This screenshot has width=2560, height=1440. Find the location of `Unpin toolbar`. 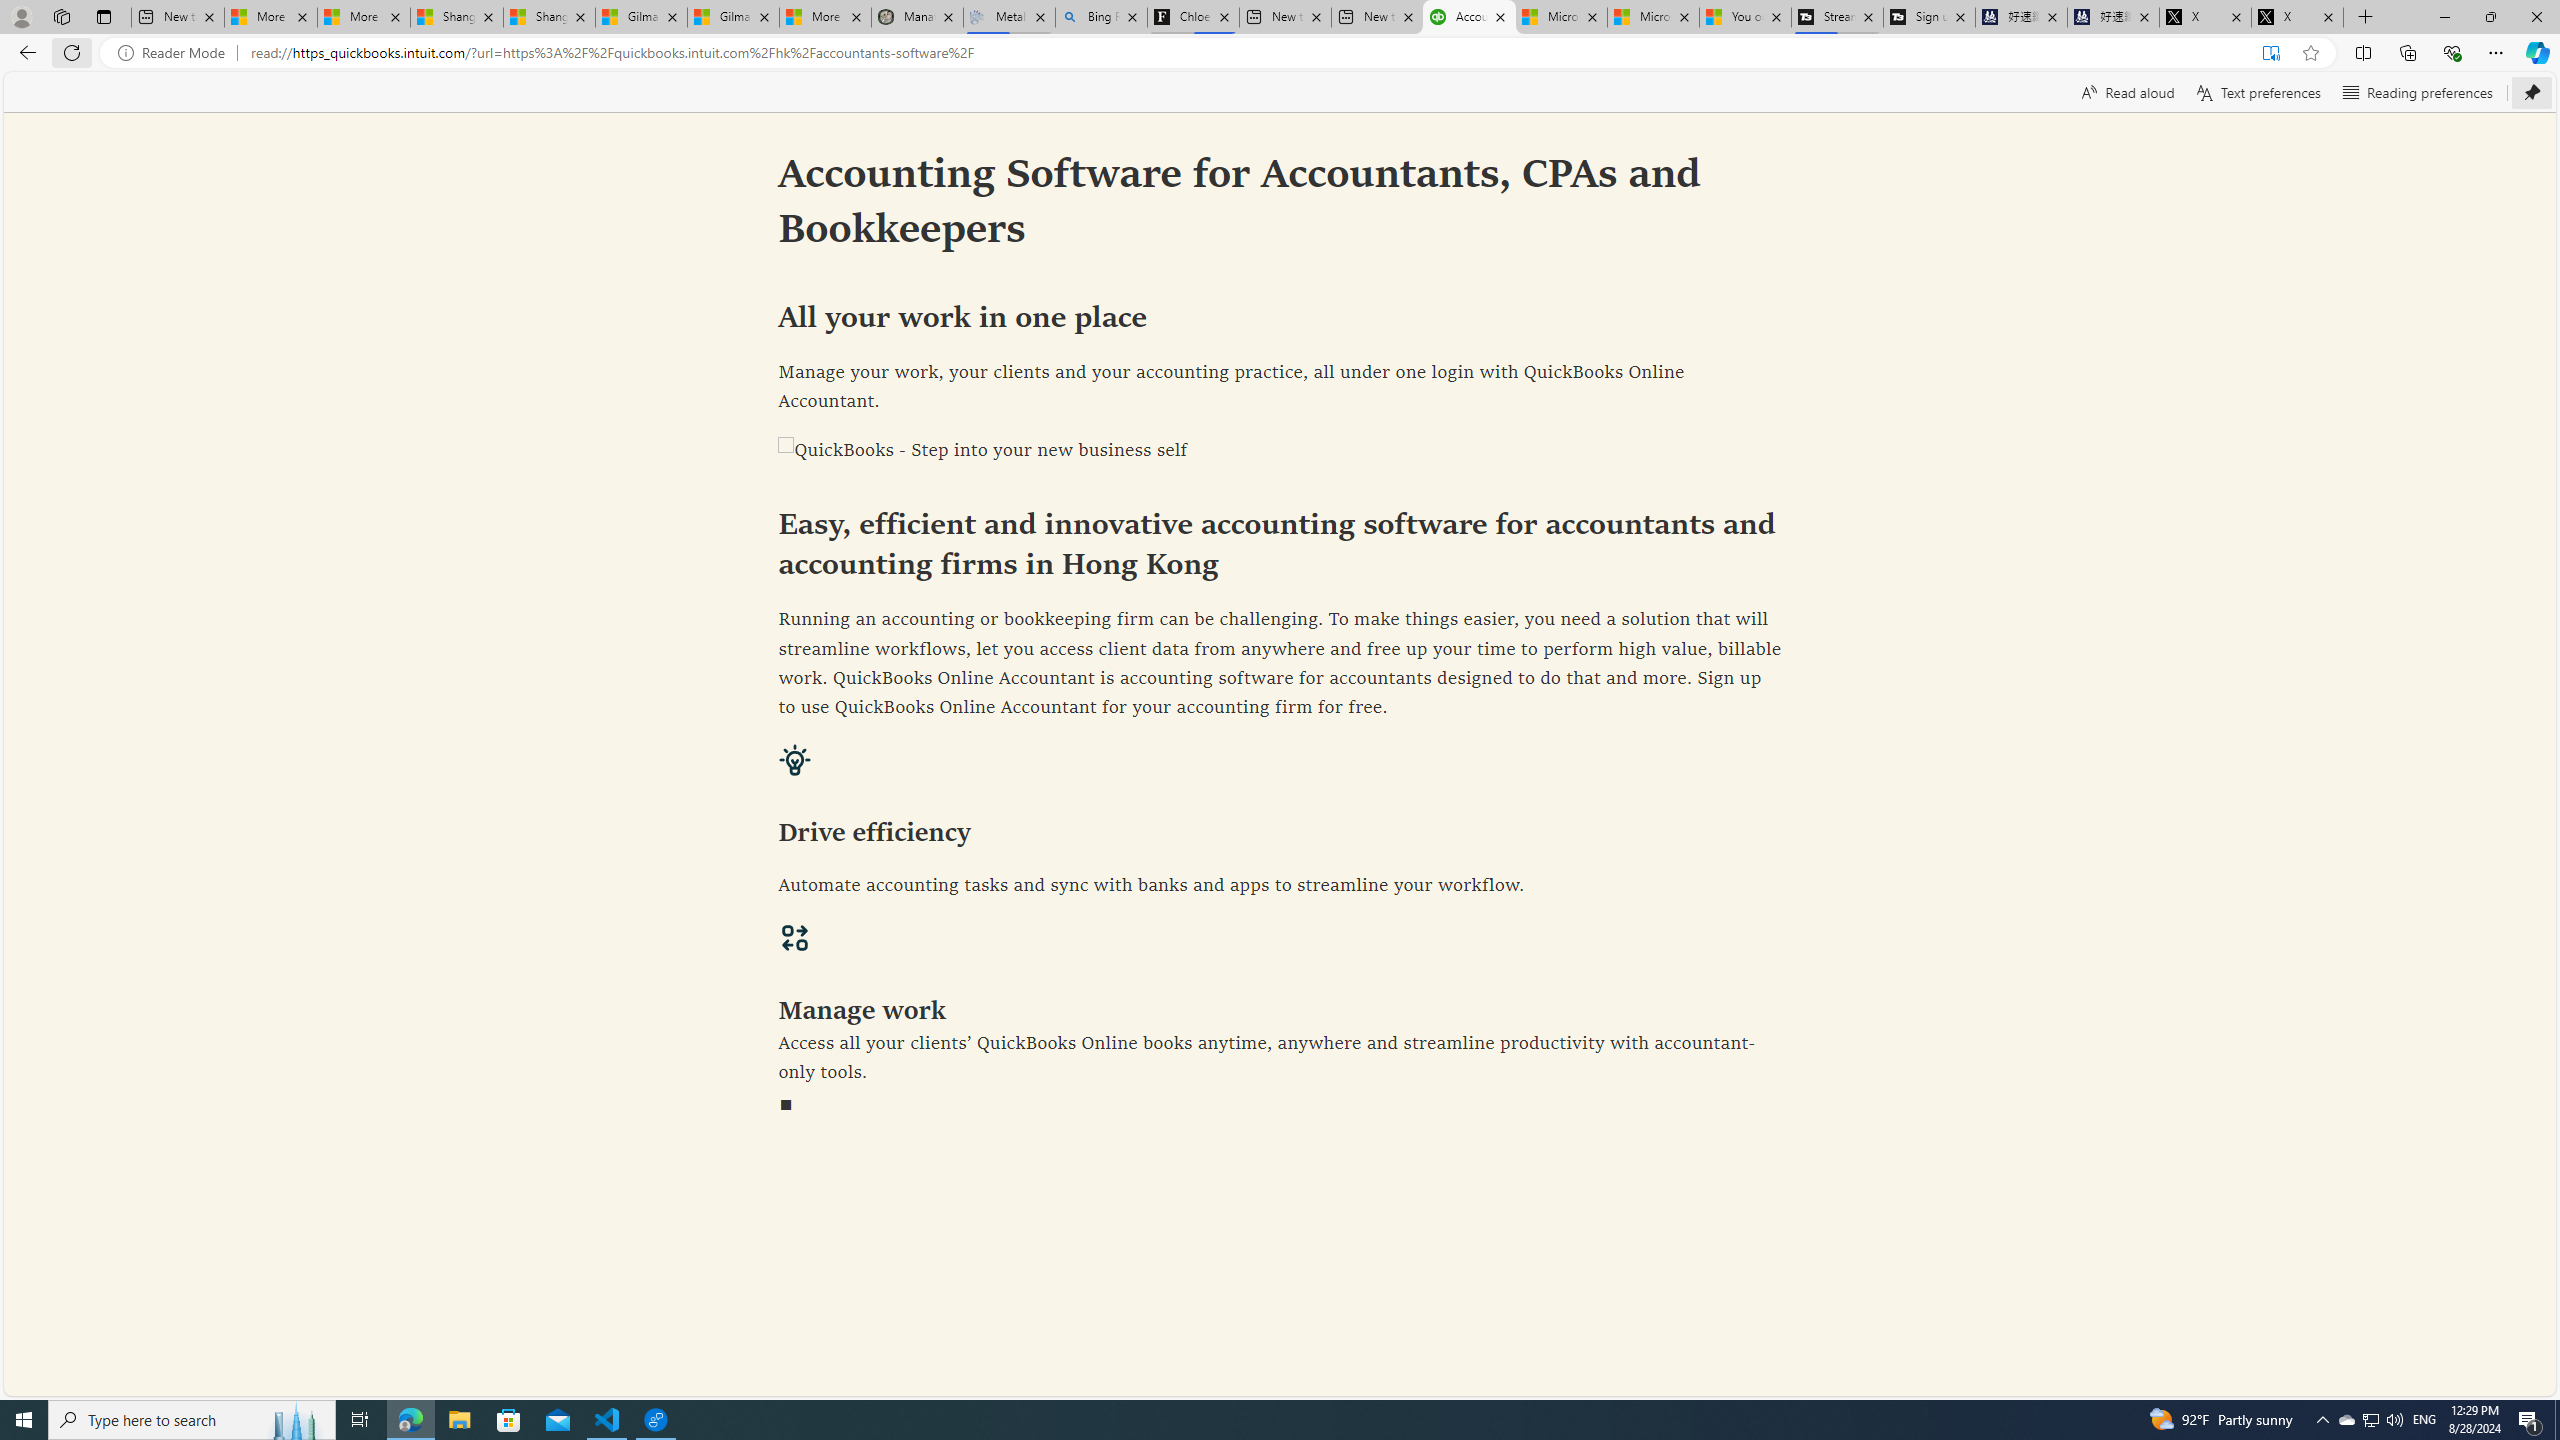

Unpin toolbar is located at coordinates (2532, 92).